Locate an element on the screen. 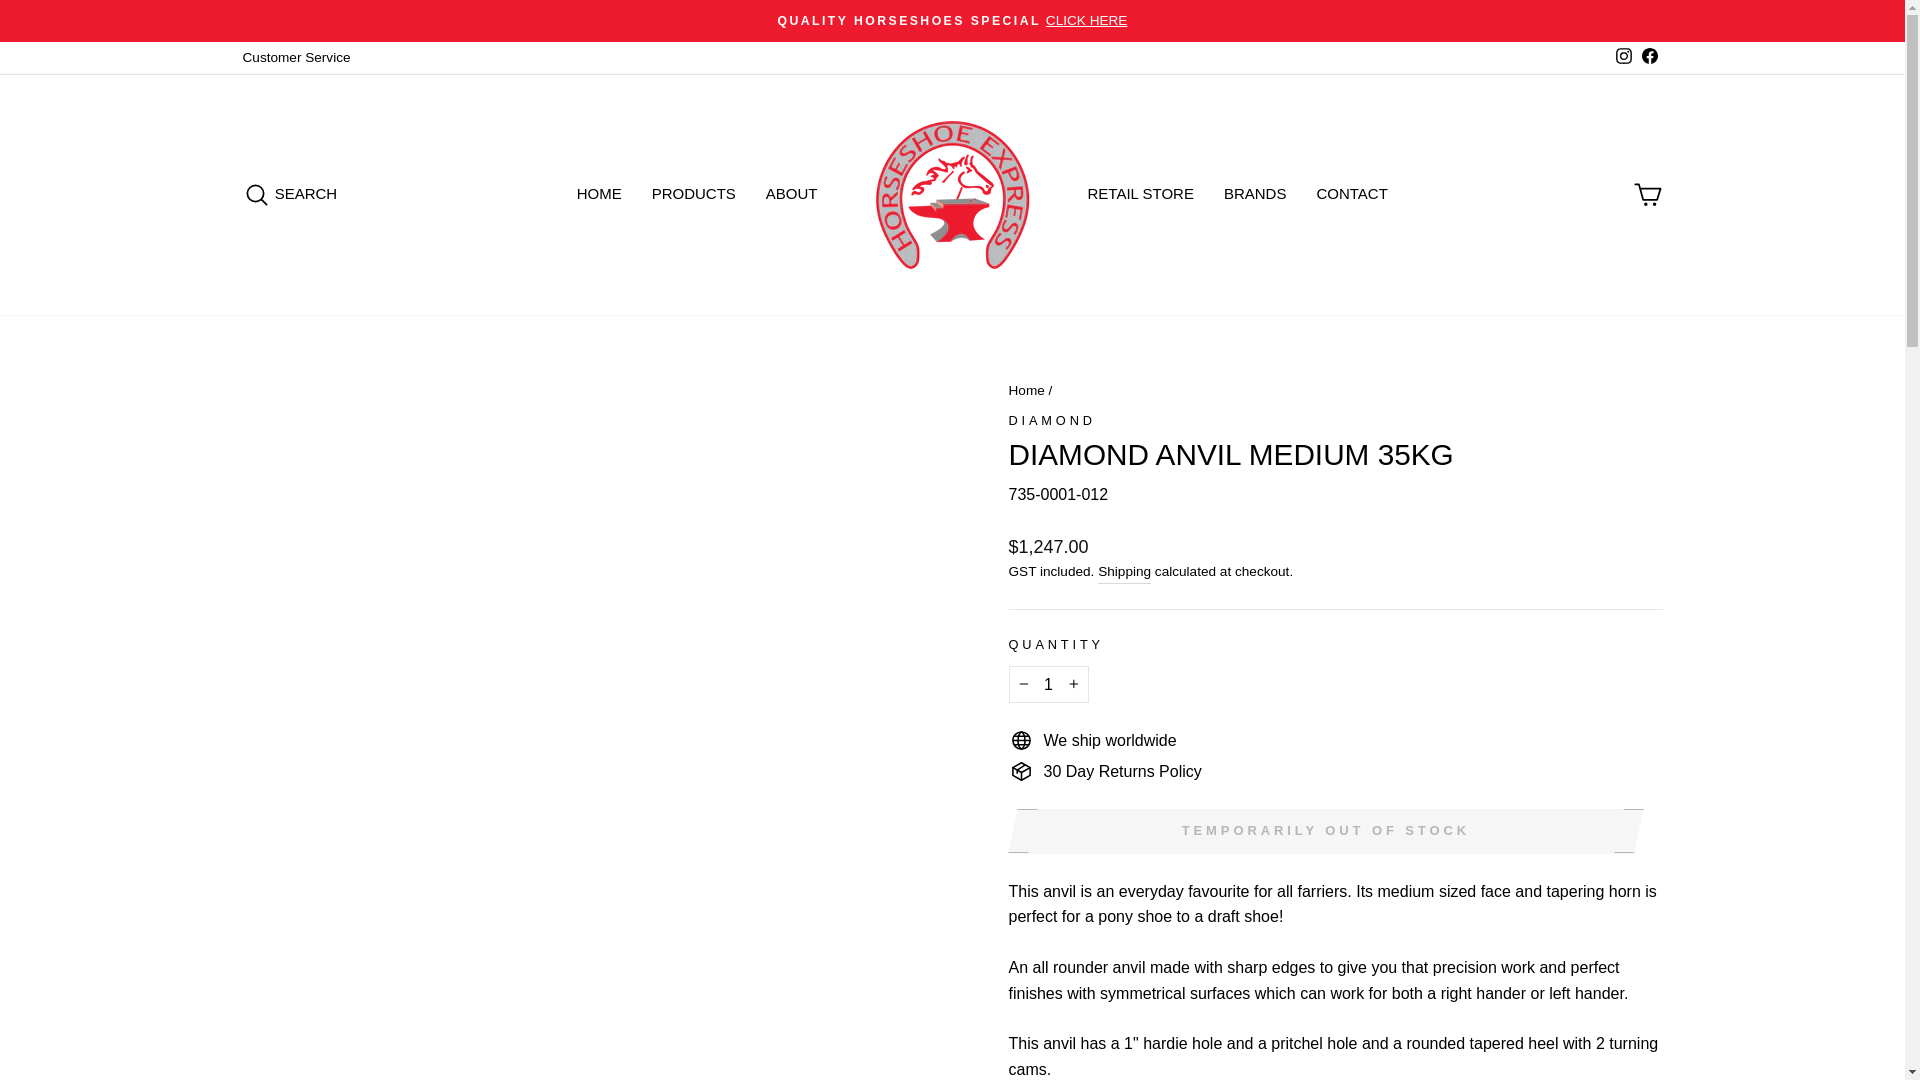 This screenshot has height=1080, width=1920. 1 is located at coordinates (1048, 685).